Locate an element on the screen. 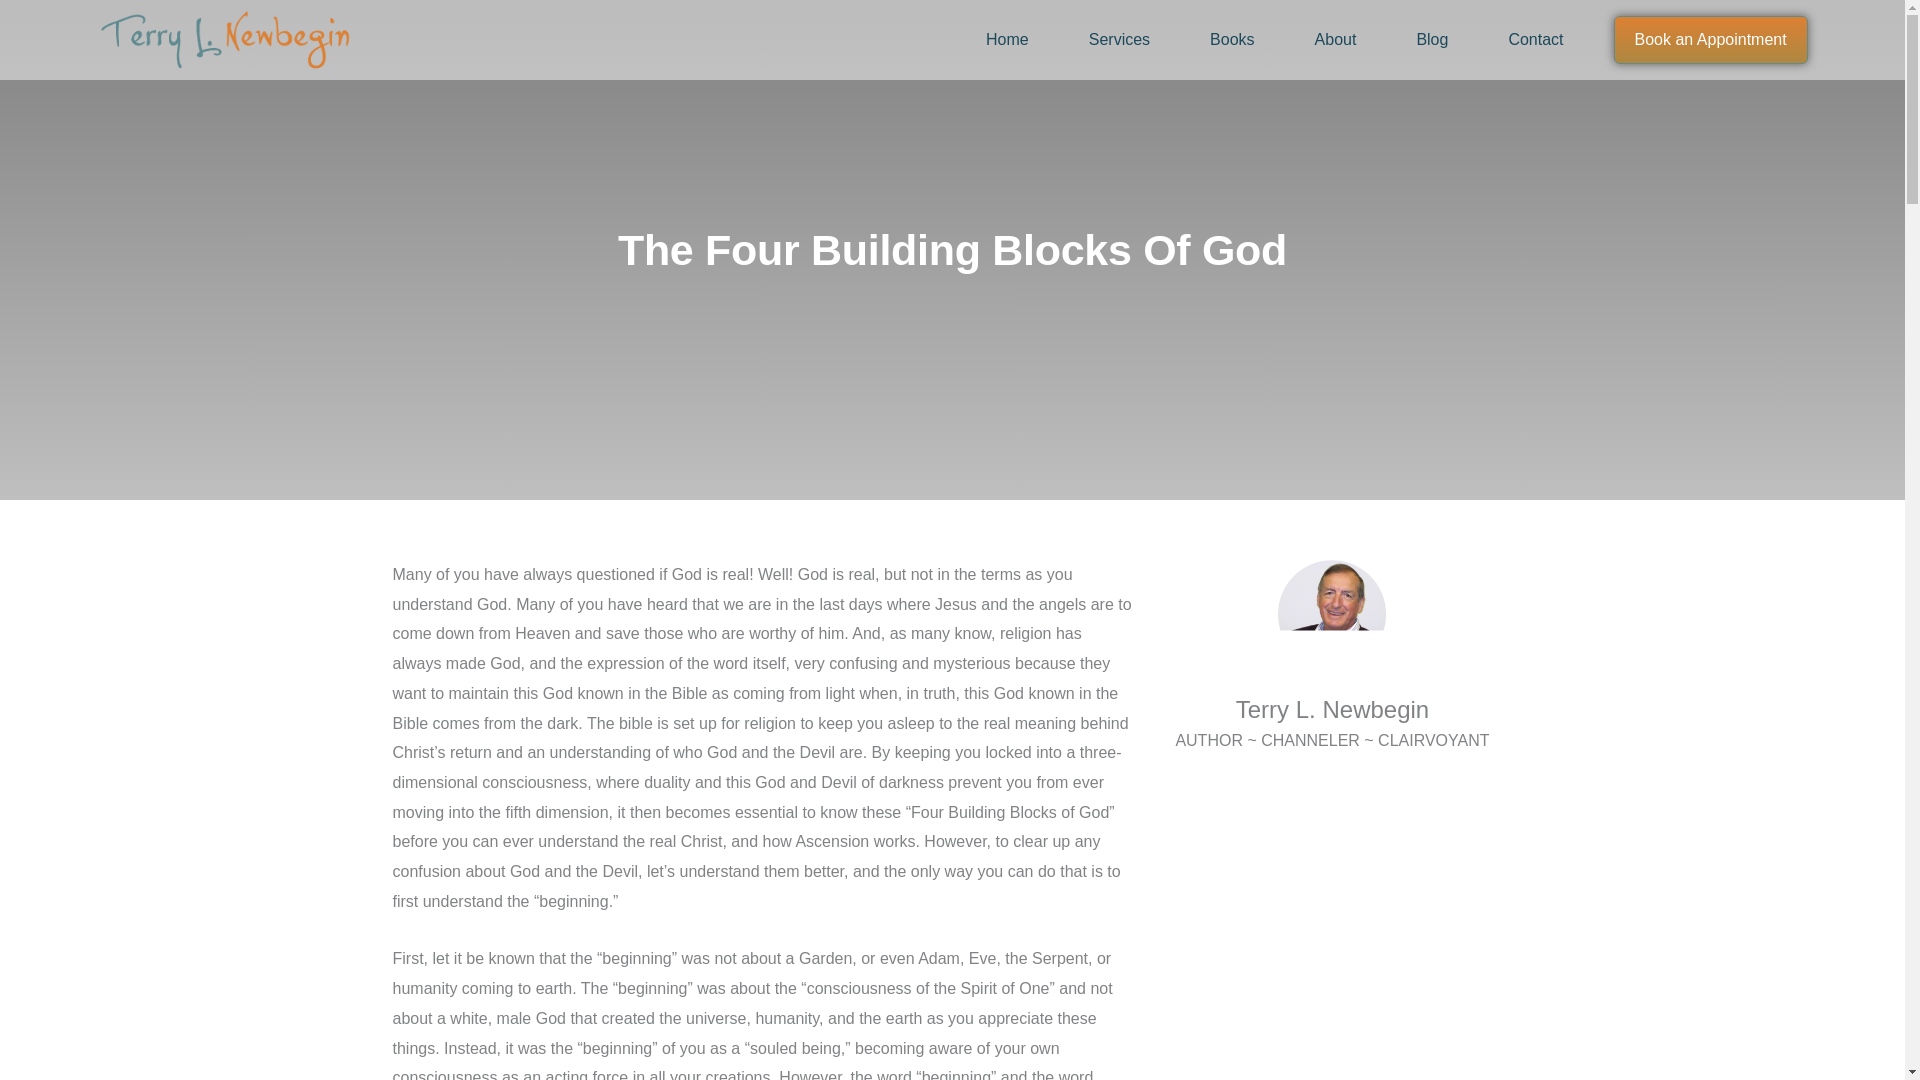  Books is located at coordinates (1232, 40).